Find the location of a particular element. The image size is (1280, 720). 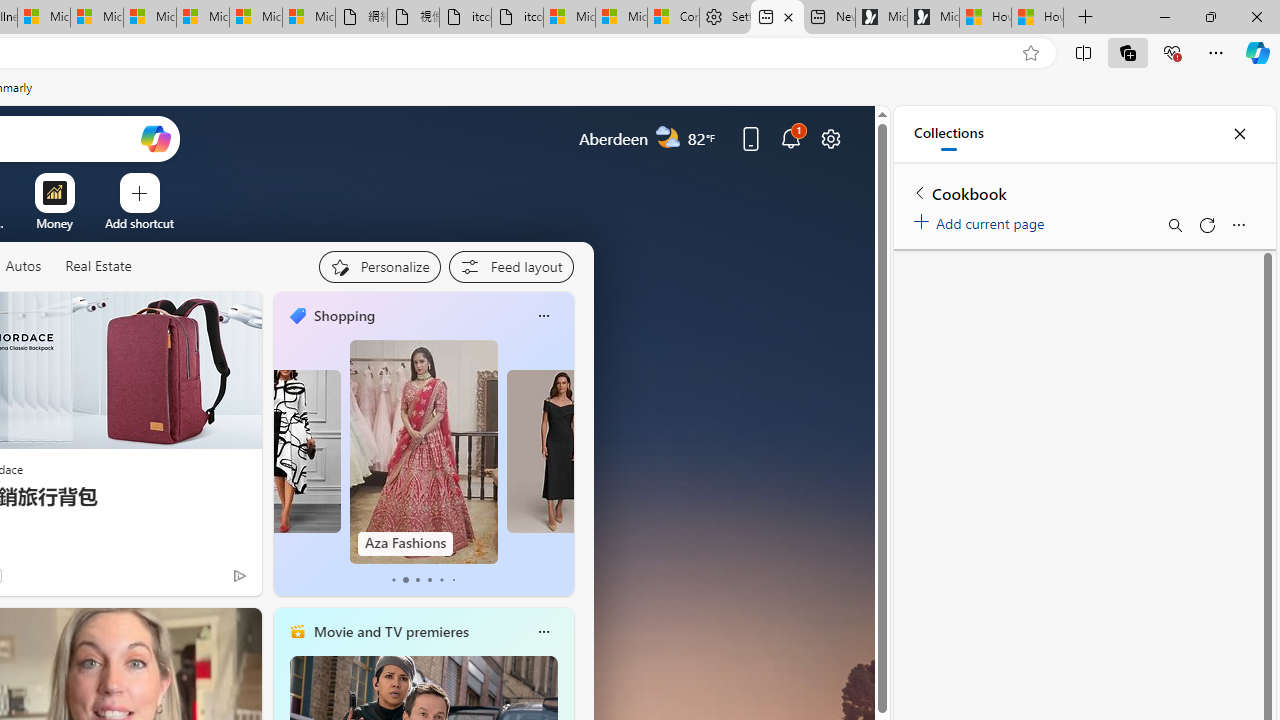

Movie and TV premieres is located at coordinates (390, 631).